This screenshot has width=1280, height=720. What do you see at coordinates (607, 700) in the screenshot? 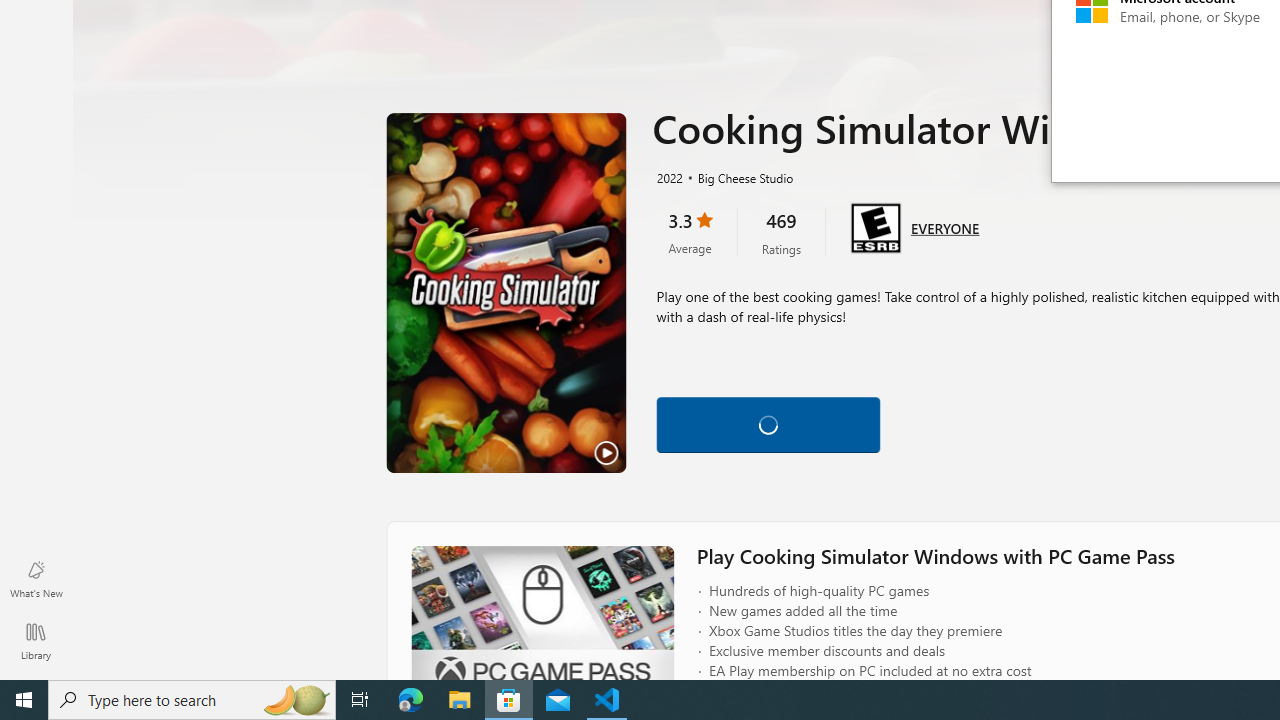
I see `Visual Studio Code - 1 running window` at bounding box center [607, 700].